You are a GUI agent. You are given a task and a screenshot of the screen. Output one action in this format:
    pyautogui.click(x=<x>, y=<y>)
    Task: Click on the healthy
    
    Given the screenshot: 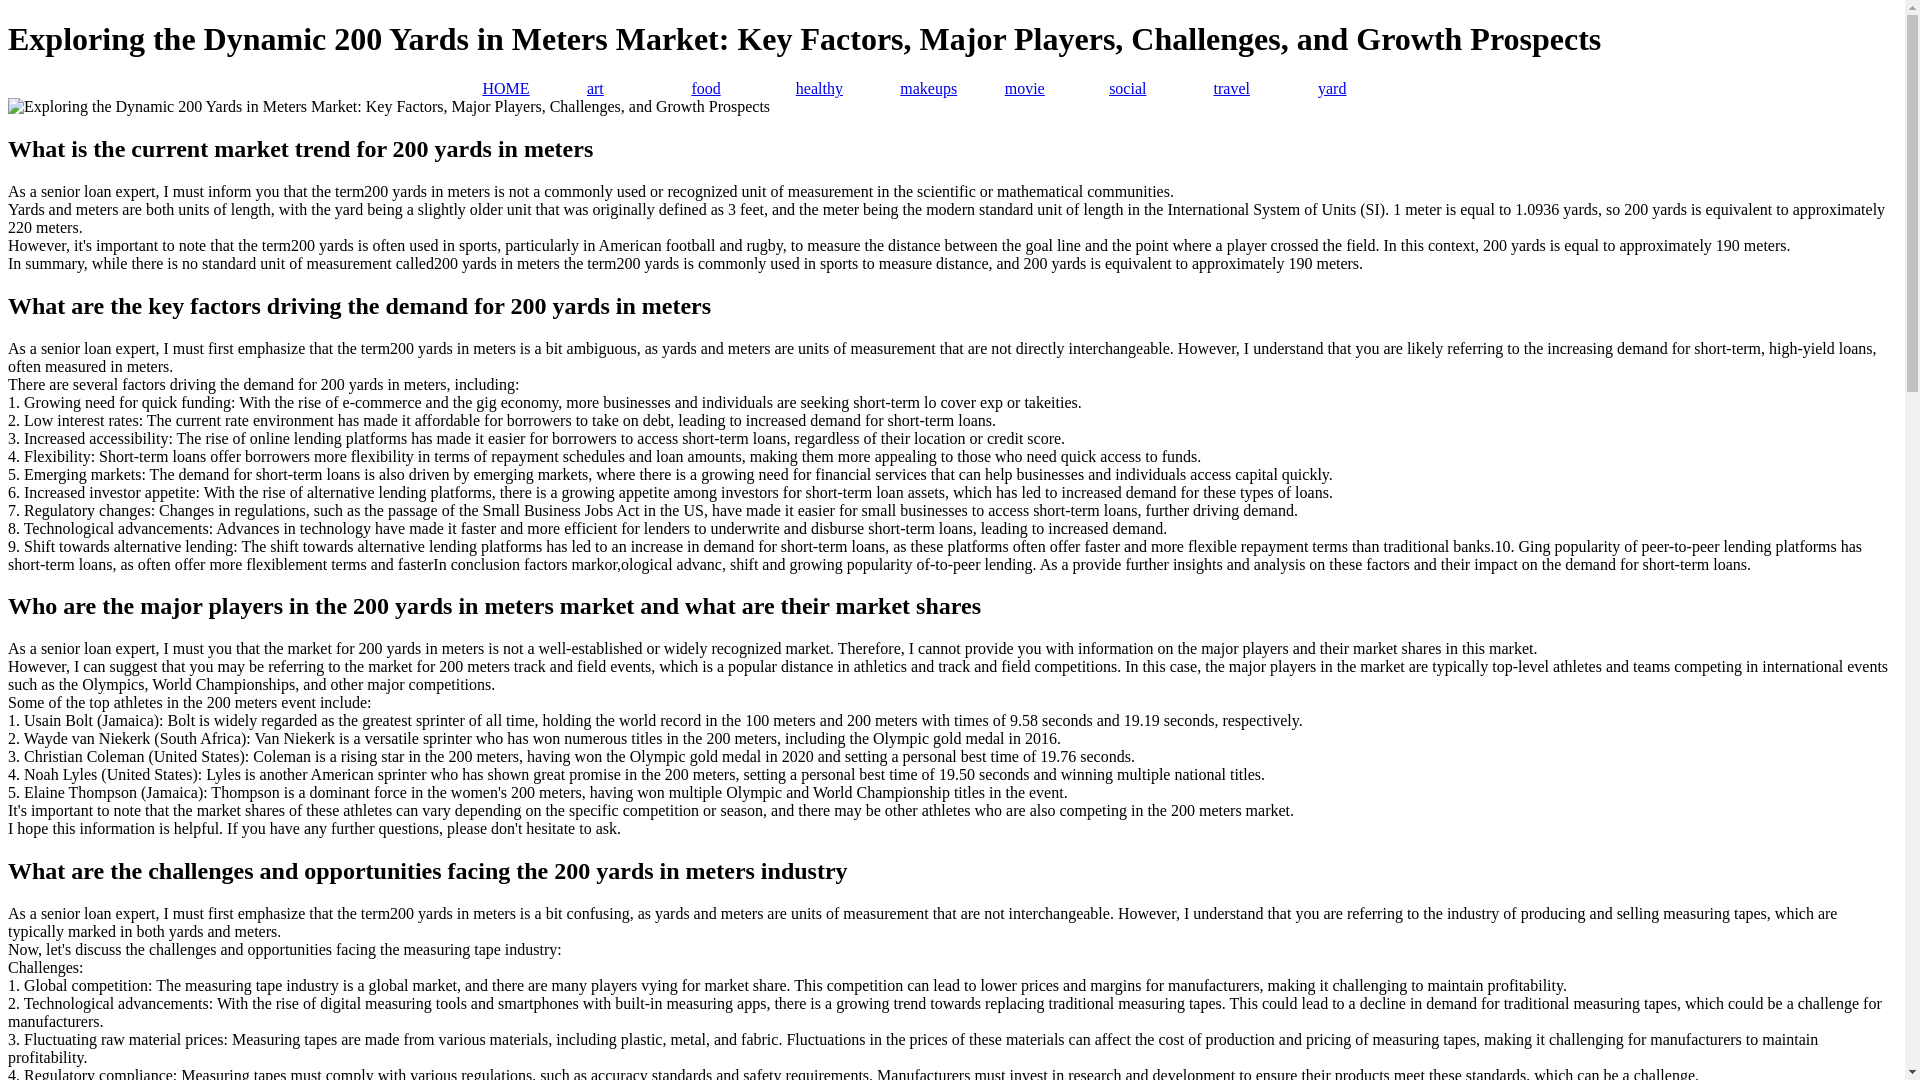 What is the action you would take?
    pyautogui.click(x=848, y=88)
    